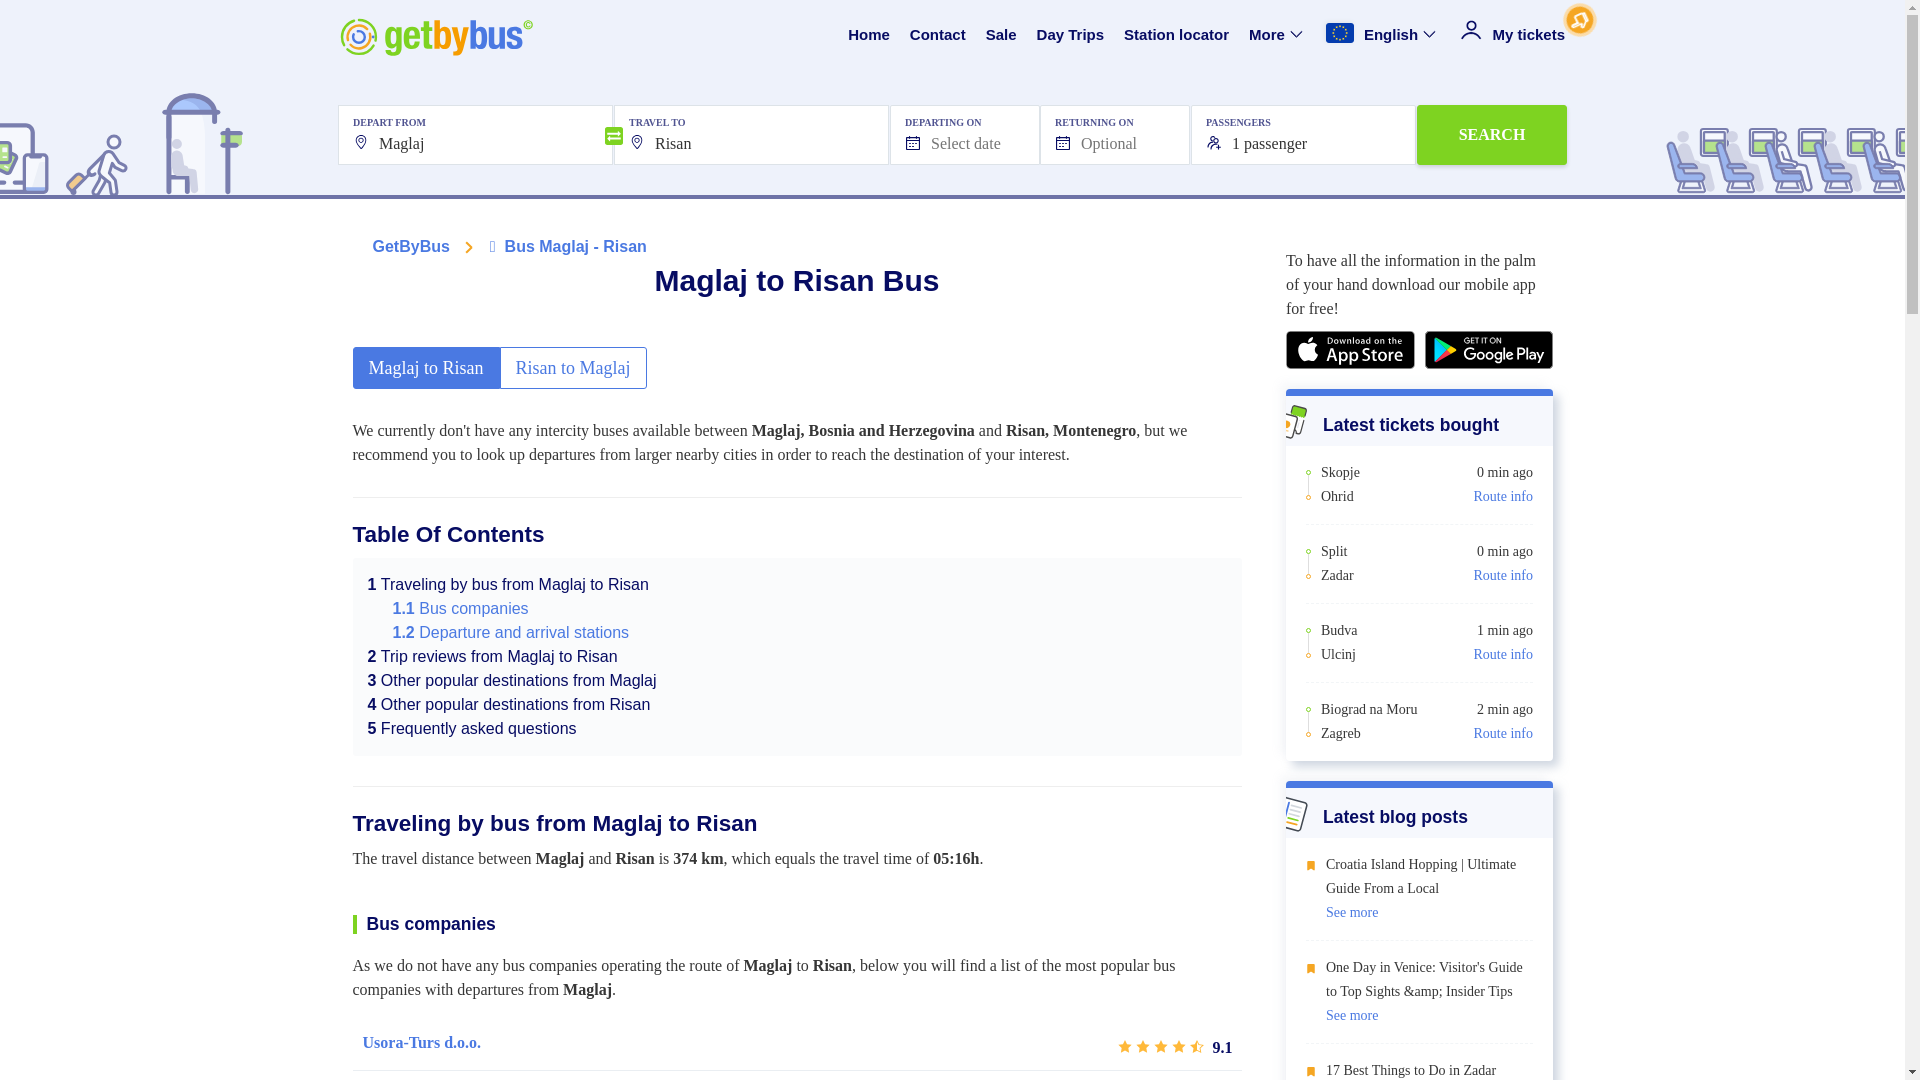  What do you see at coordinates (1491, 134) in the screenshot?
I see `SEARCH` at bounding box center [1491, 134].